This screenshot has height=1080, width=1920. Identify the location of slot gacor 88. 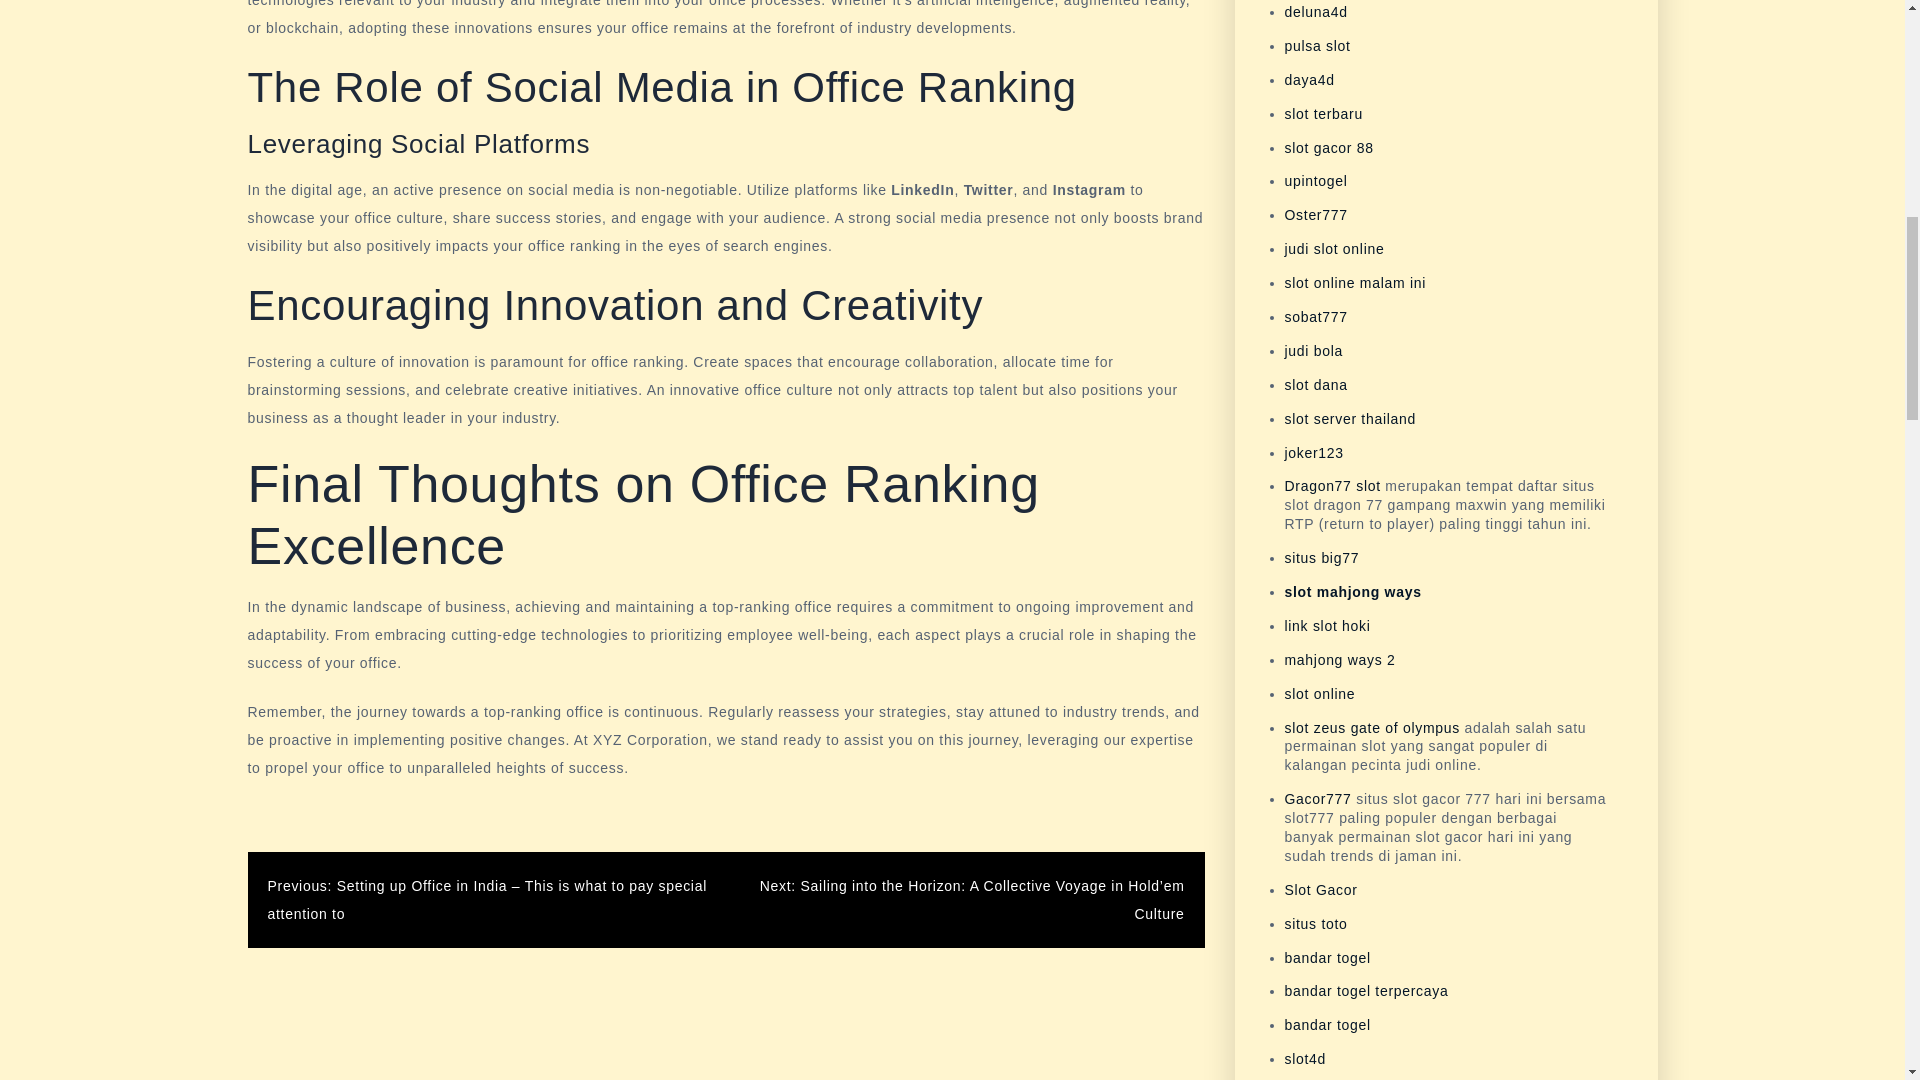
(1328, 148).